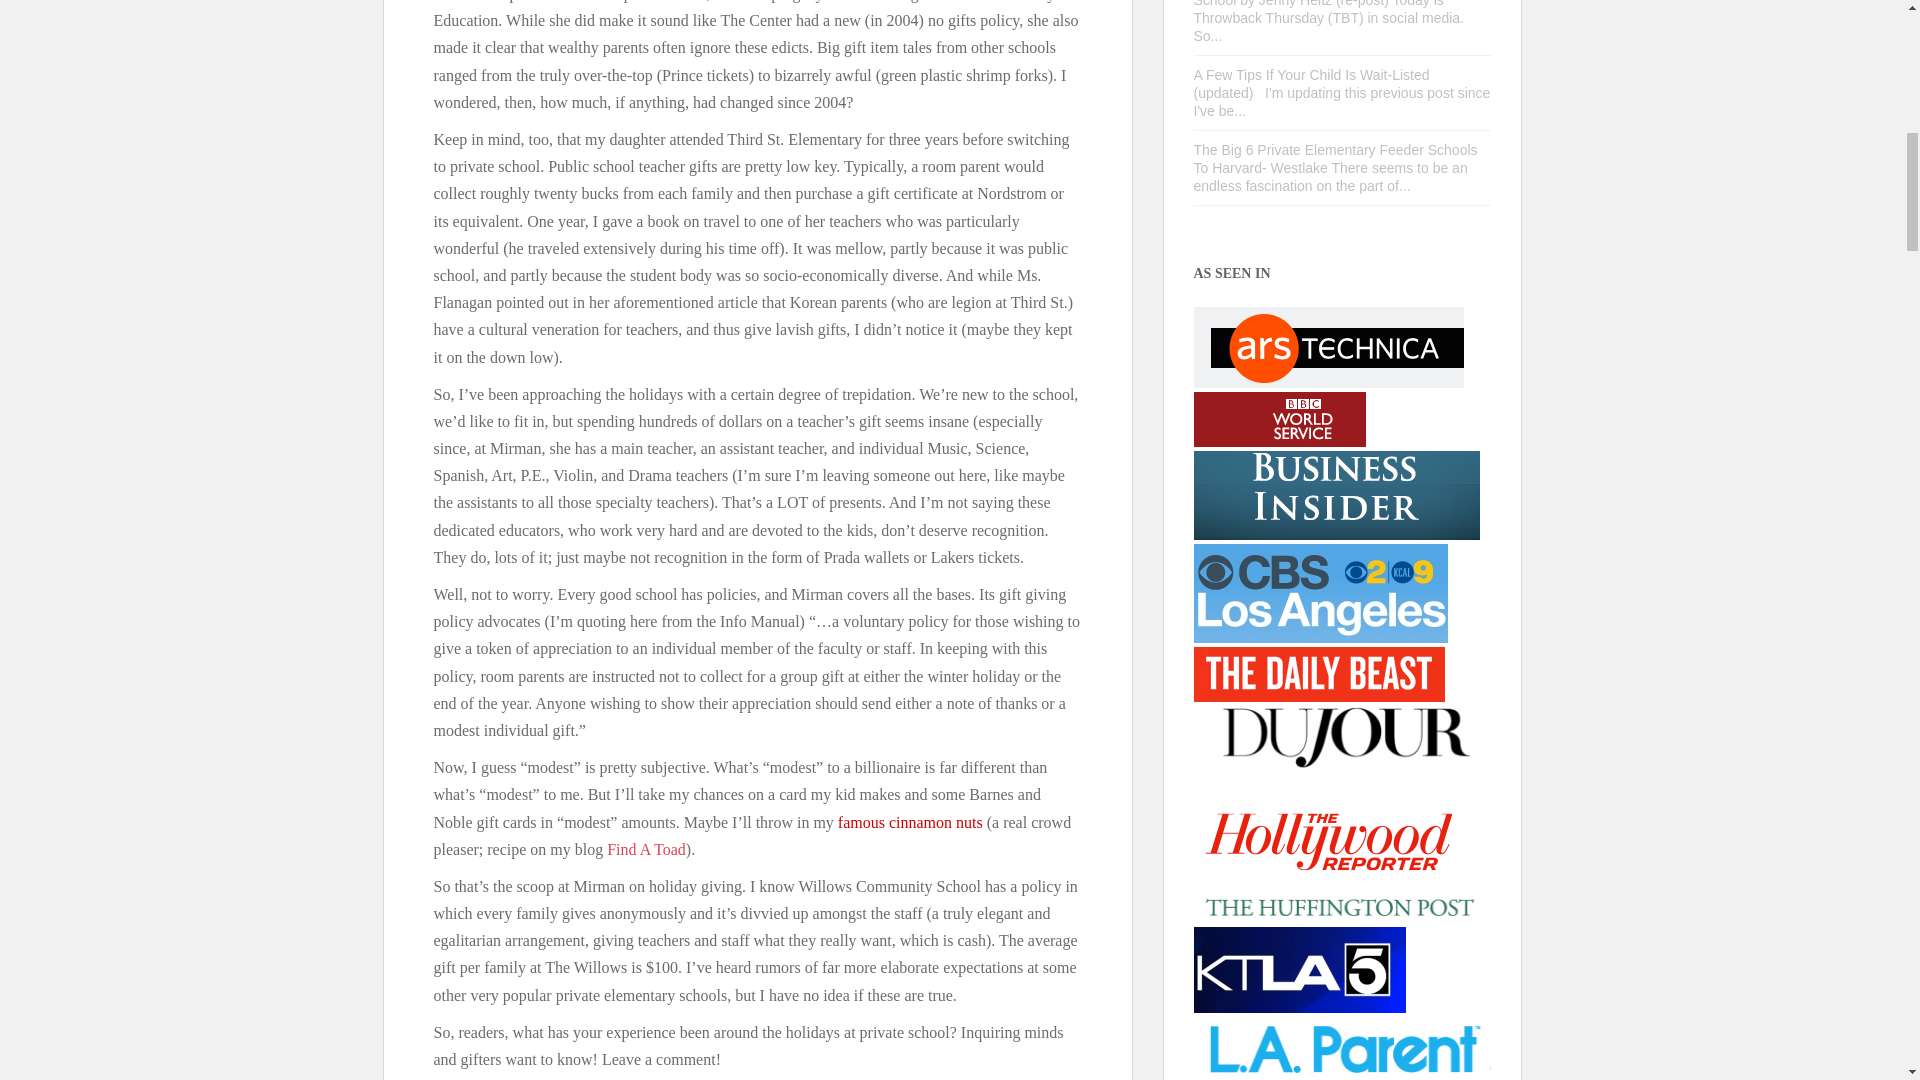 The width and height of the screenshot is (1920, 1080). I want to click on Find A Toad, so click(646, 850).